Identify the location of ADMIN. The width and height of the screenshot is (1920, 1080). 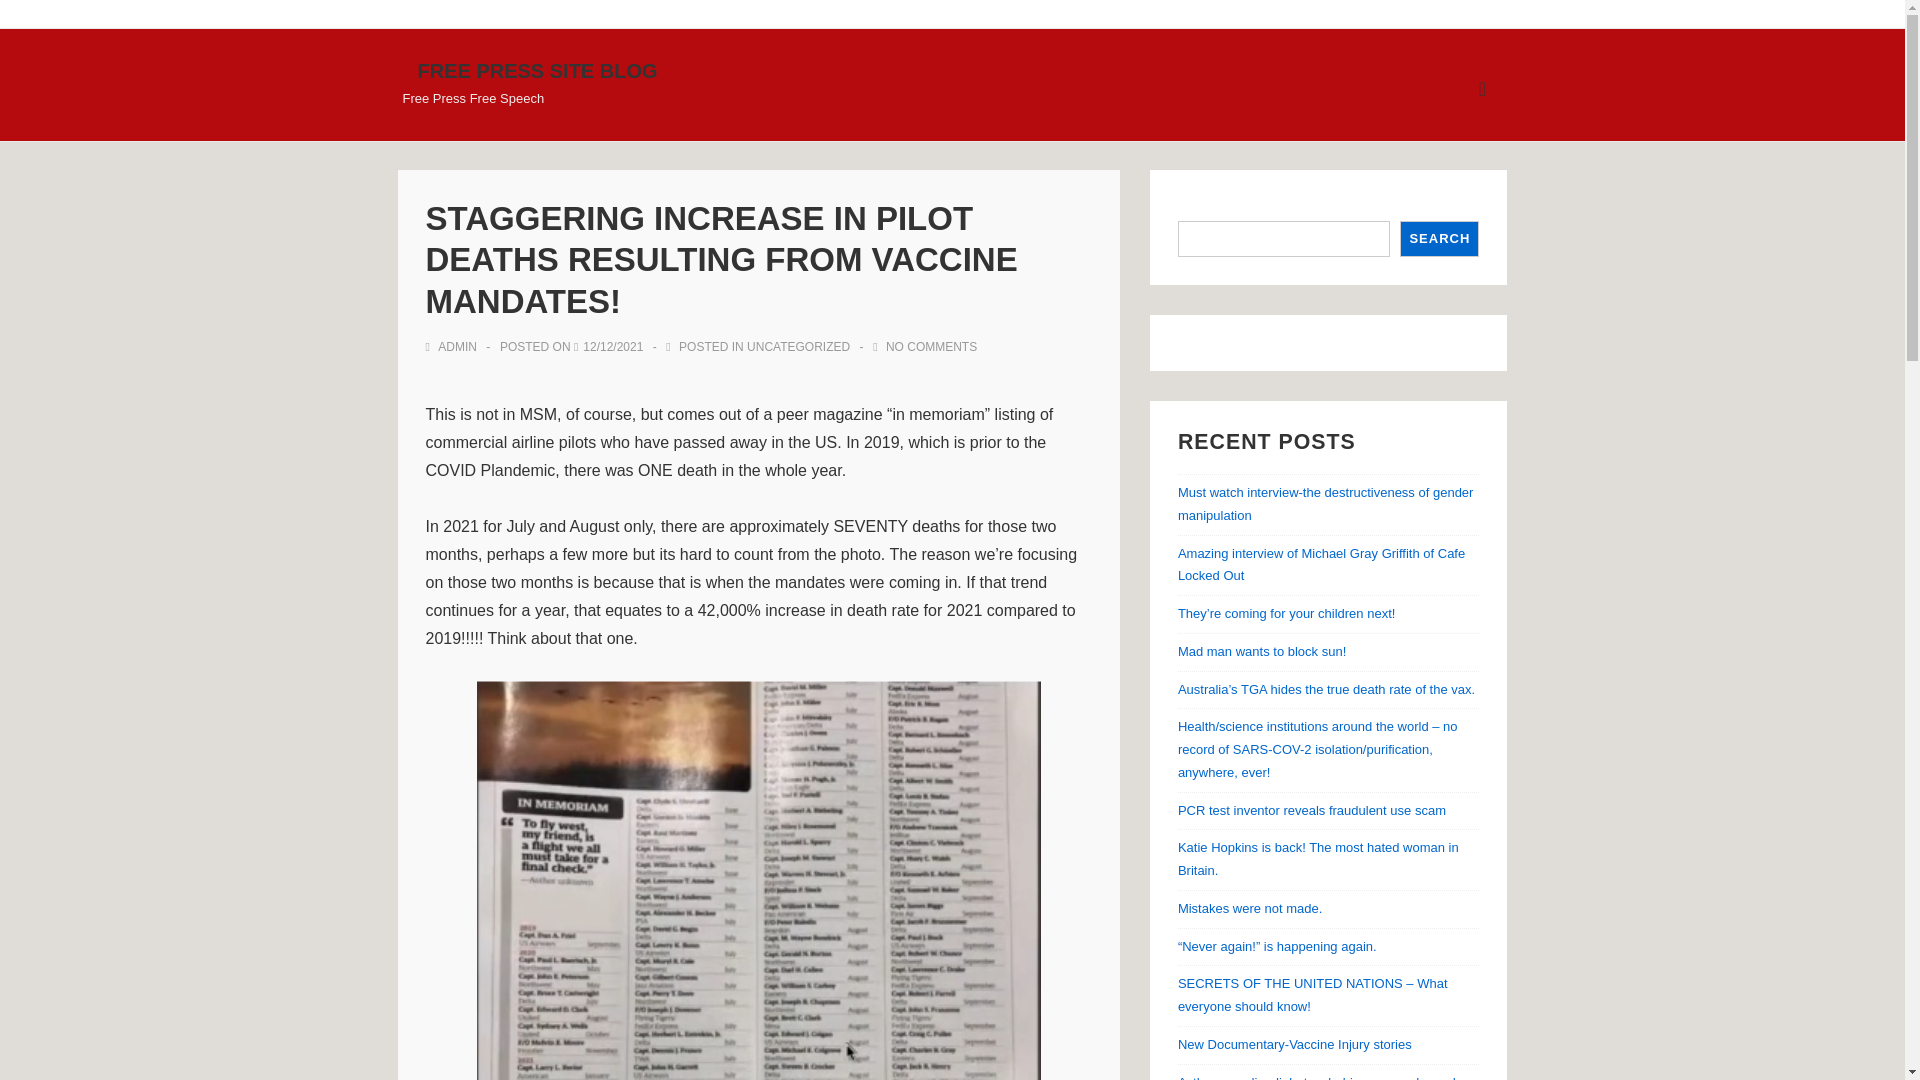
(454, 347).